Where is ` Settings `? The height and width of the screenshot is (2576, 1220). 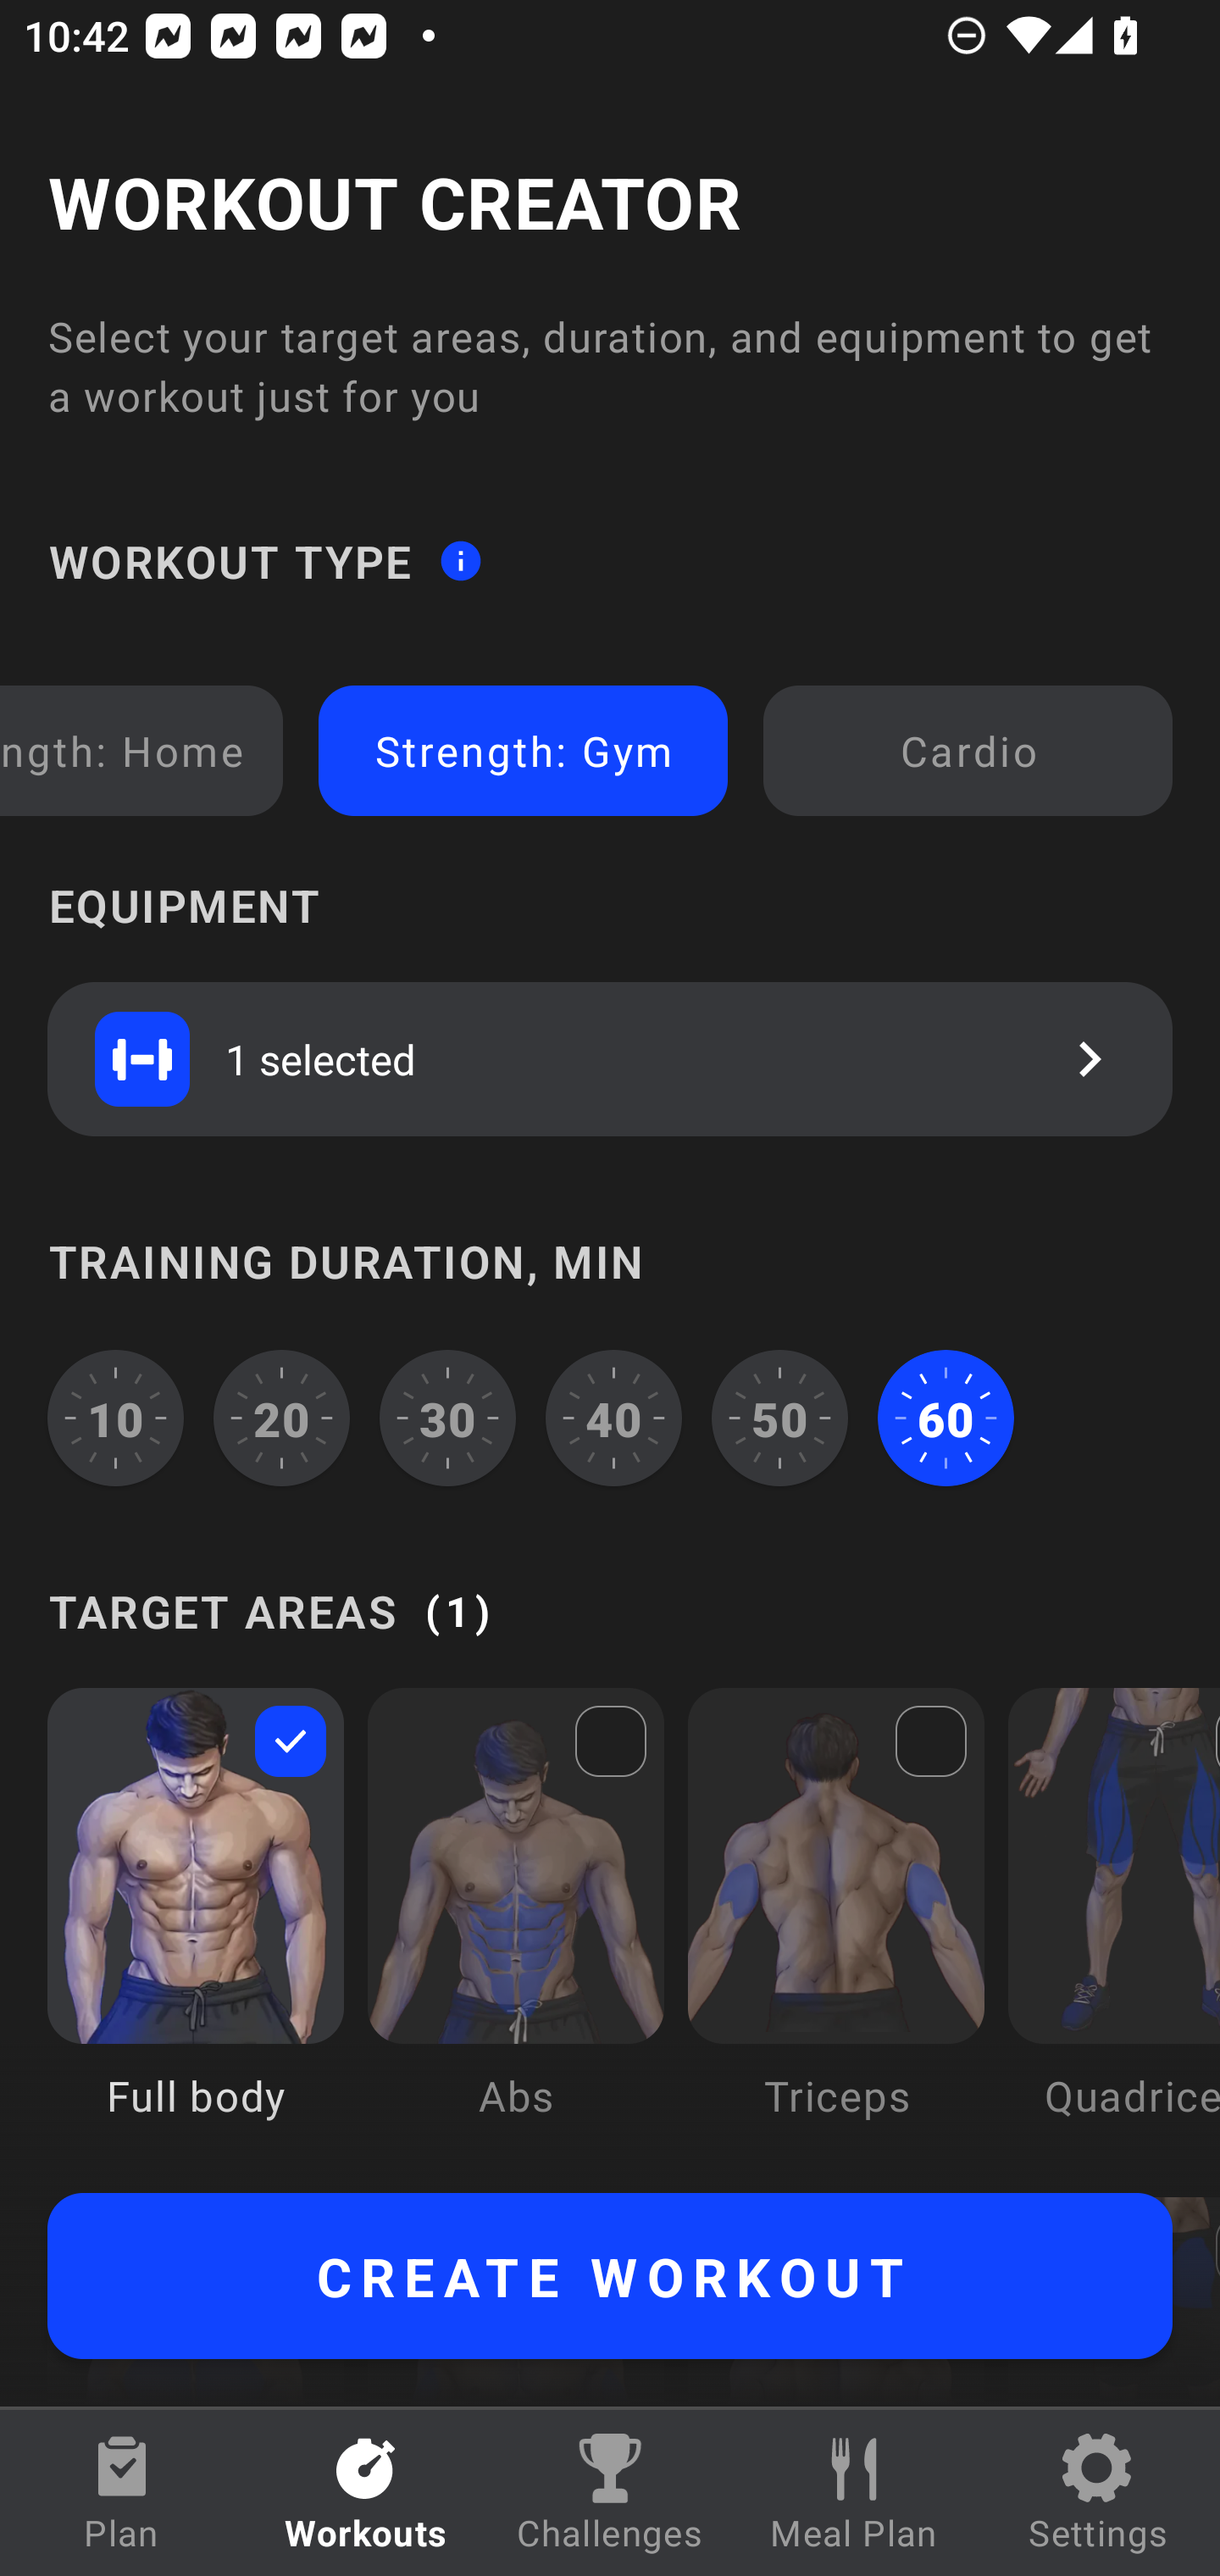
 Settings  is located at coordinates (1098, 2493).